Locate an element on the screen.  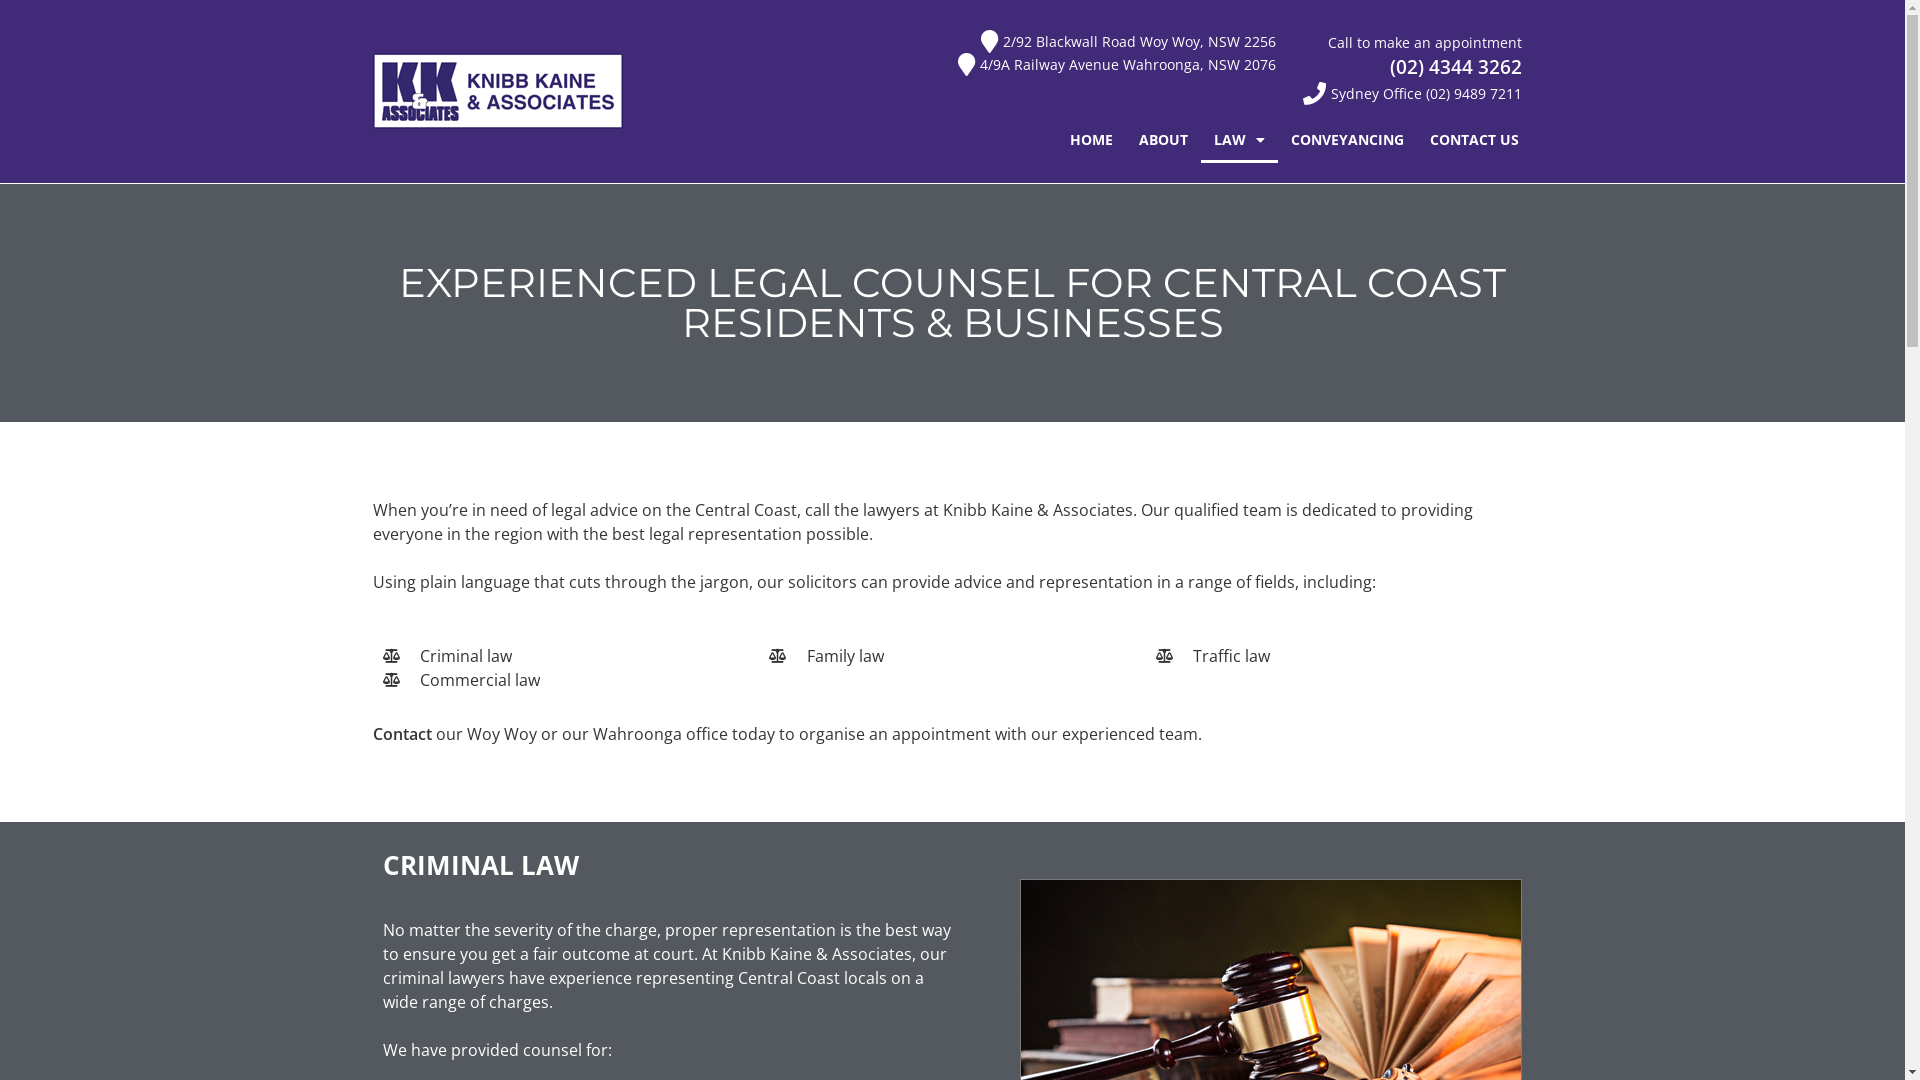
CONVEYANCING is located at coordinates (1348, 140).